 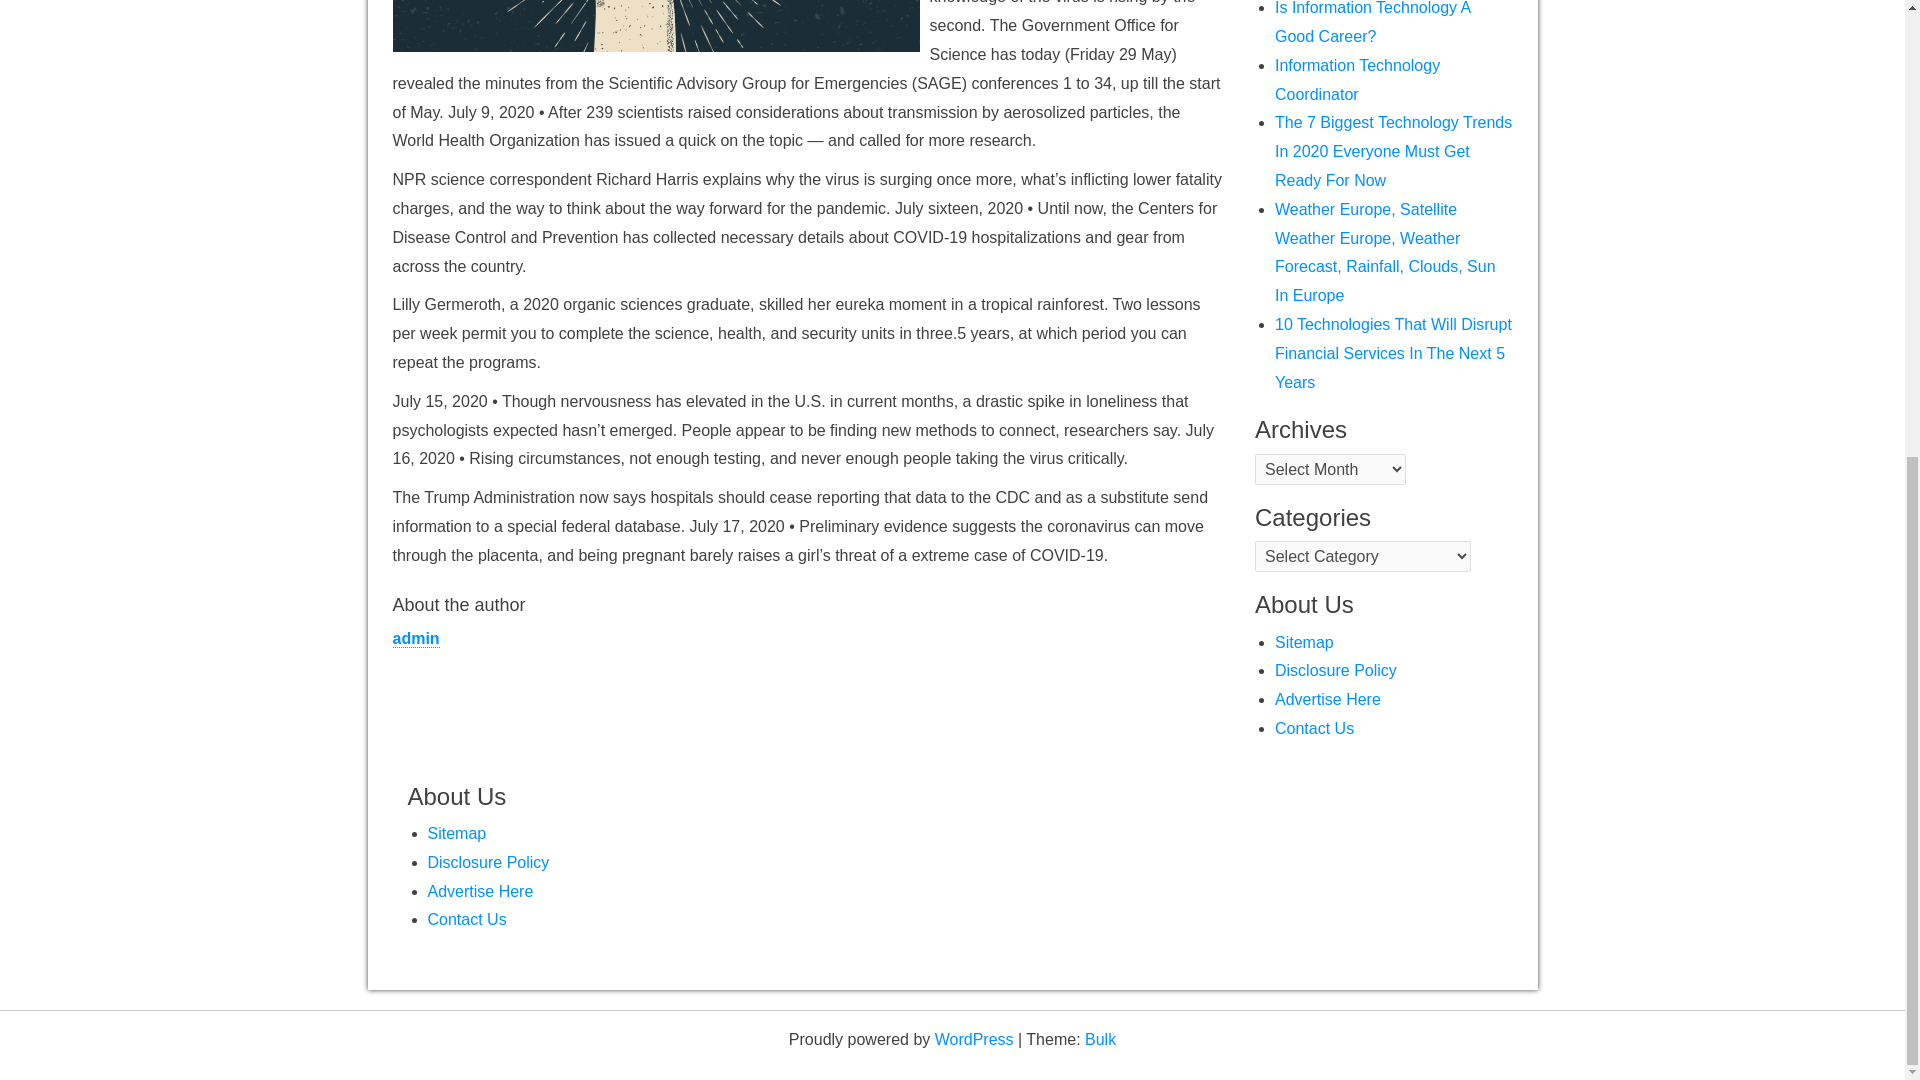 What do you see at coordinates (1372, 22) in the screenshot?
I see `Is Information Technology A Good Career?` at bounding box center [1372, 22].